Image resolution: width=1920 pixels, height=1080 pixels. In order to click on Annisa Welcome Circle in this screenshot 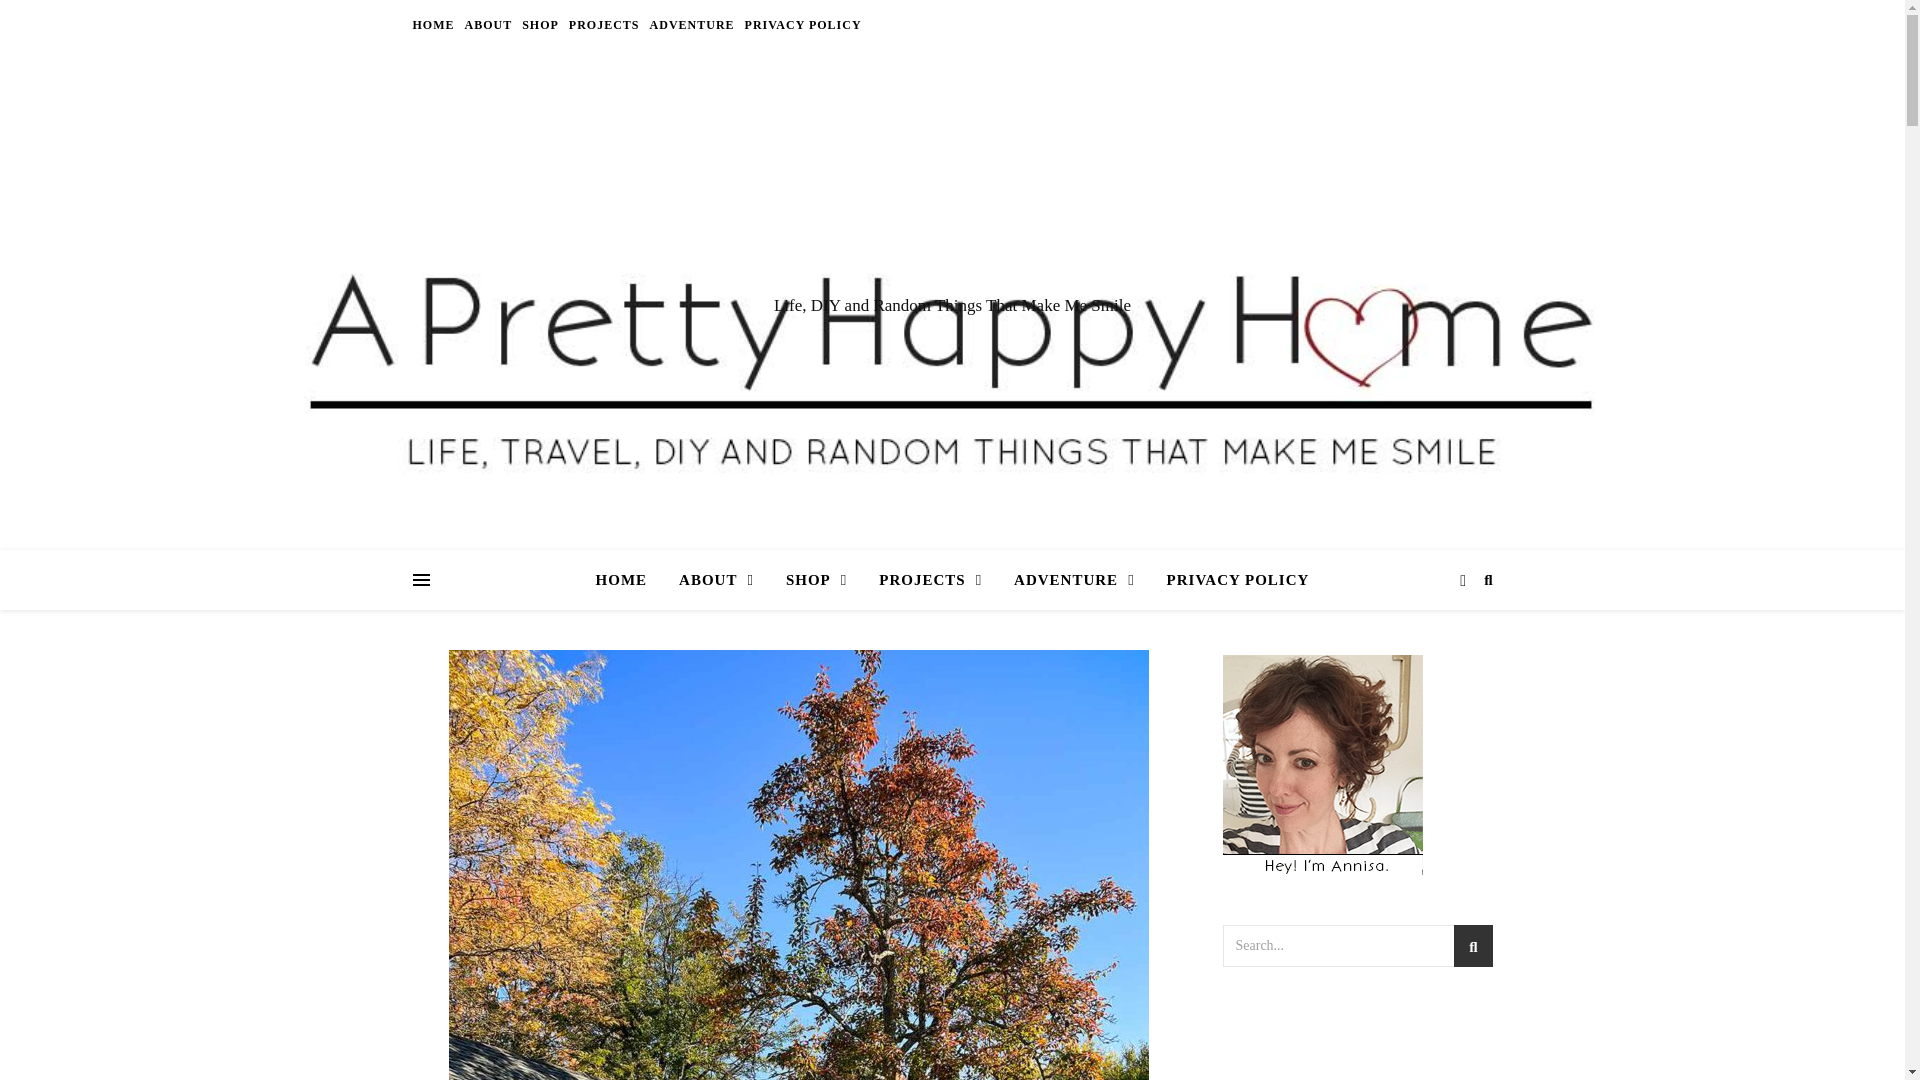, I will do `click(1322, 764)`.